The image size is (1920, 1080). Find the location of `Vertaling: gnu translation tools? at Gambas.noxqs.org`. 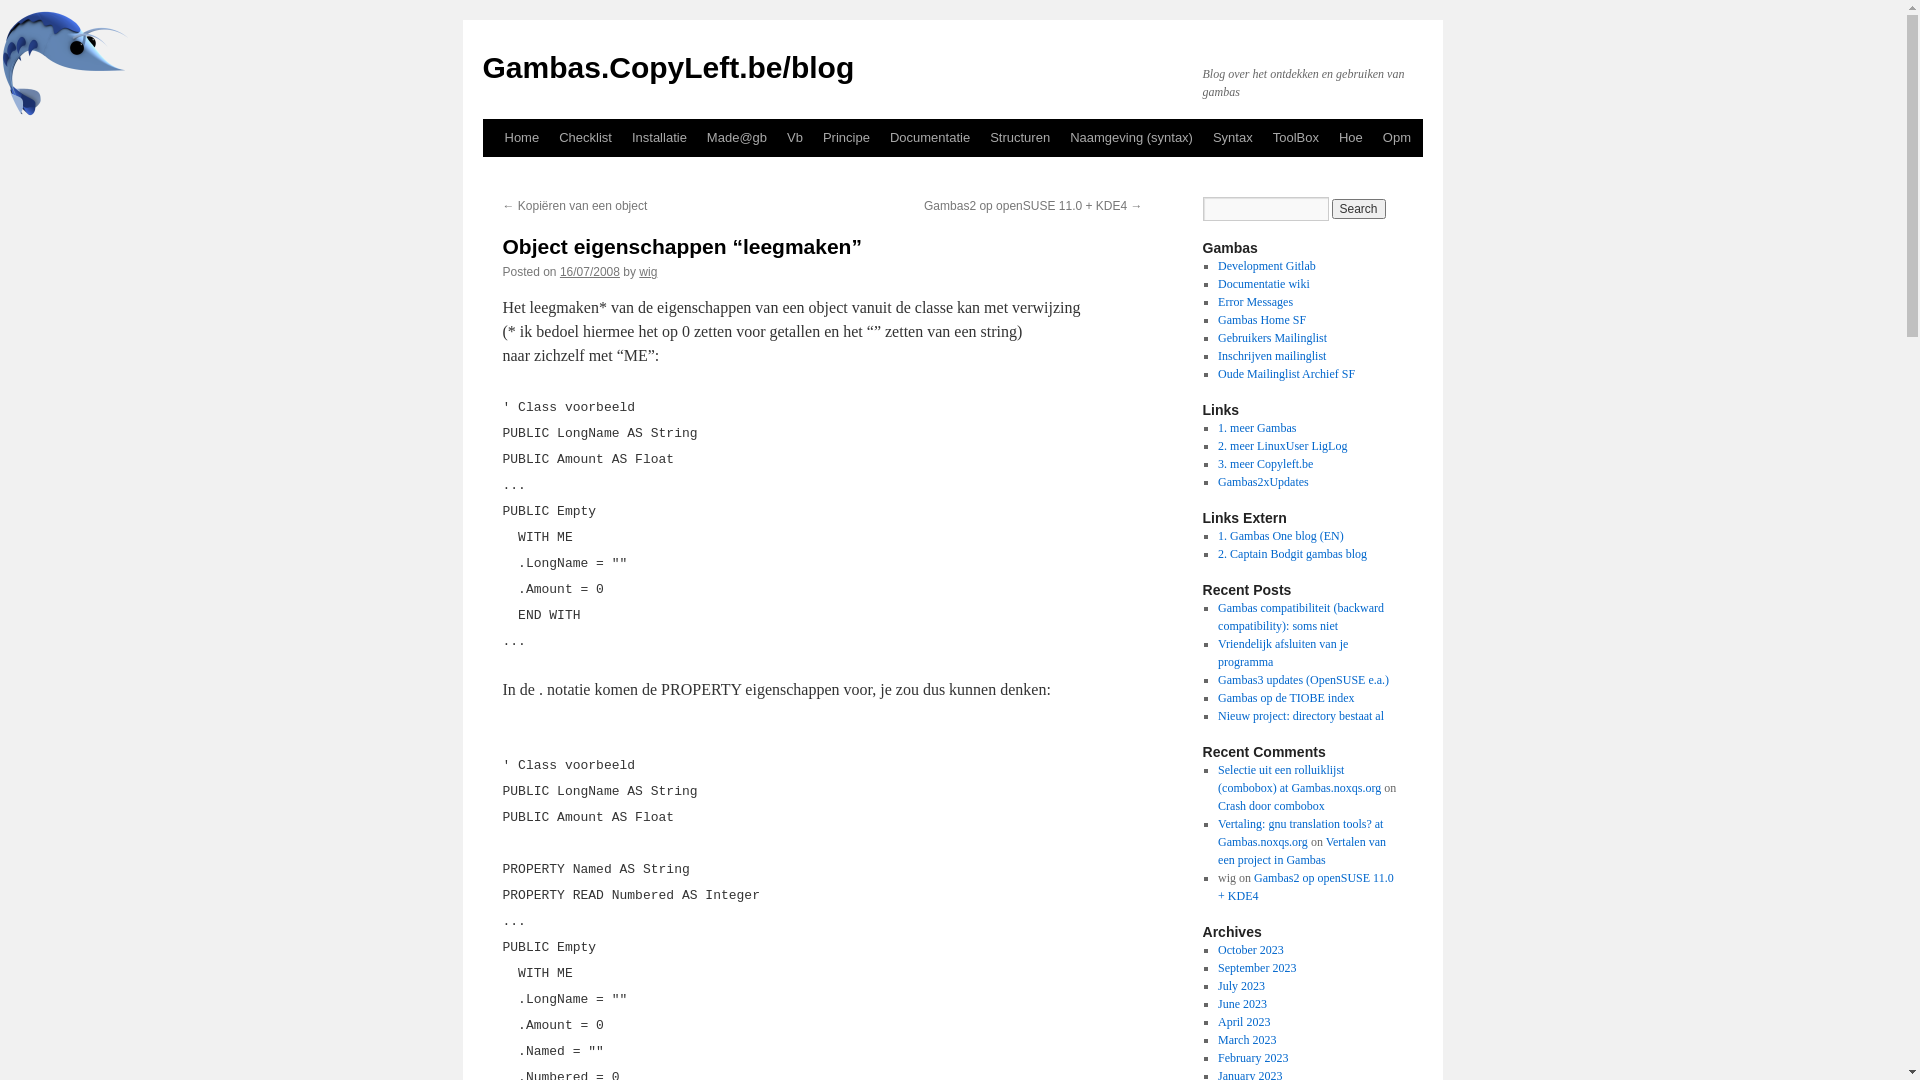

Vertaling: gnu translation tools? at Gambas.noxqs.org is located at coordinates (1300, 833).